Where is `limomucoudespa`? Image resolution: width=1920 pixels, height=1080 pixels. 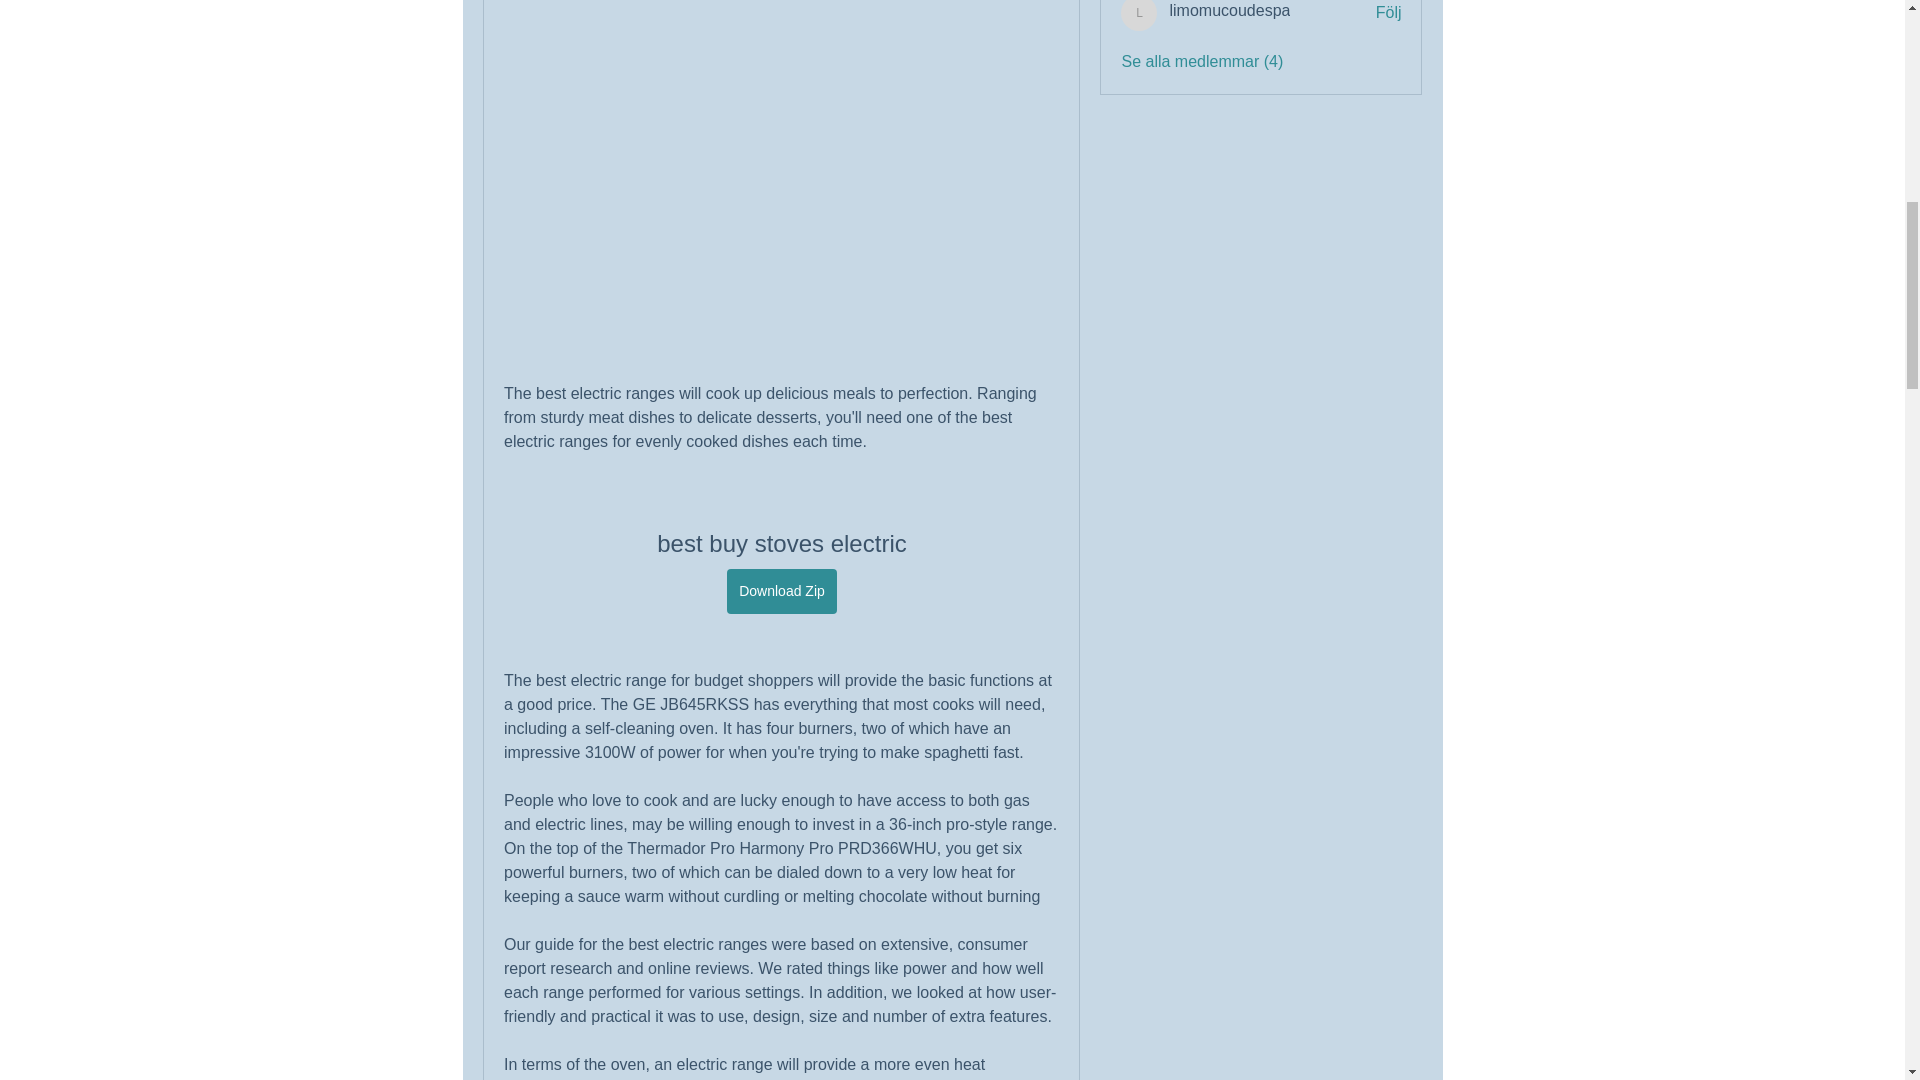
limomucoudespa is located at coordinates (1230, 10).